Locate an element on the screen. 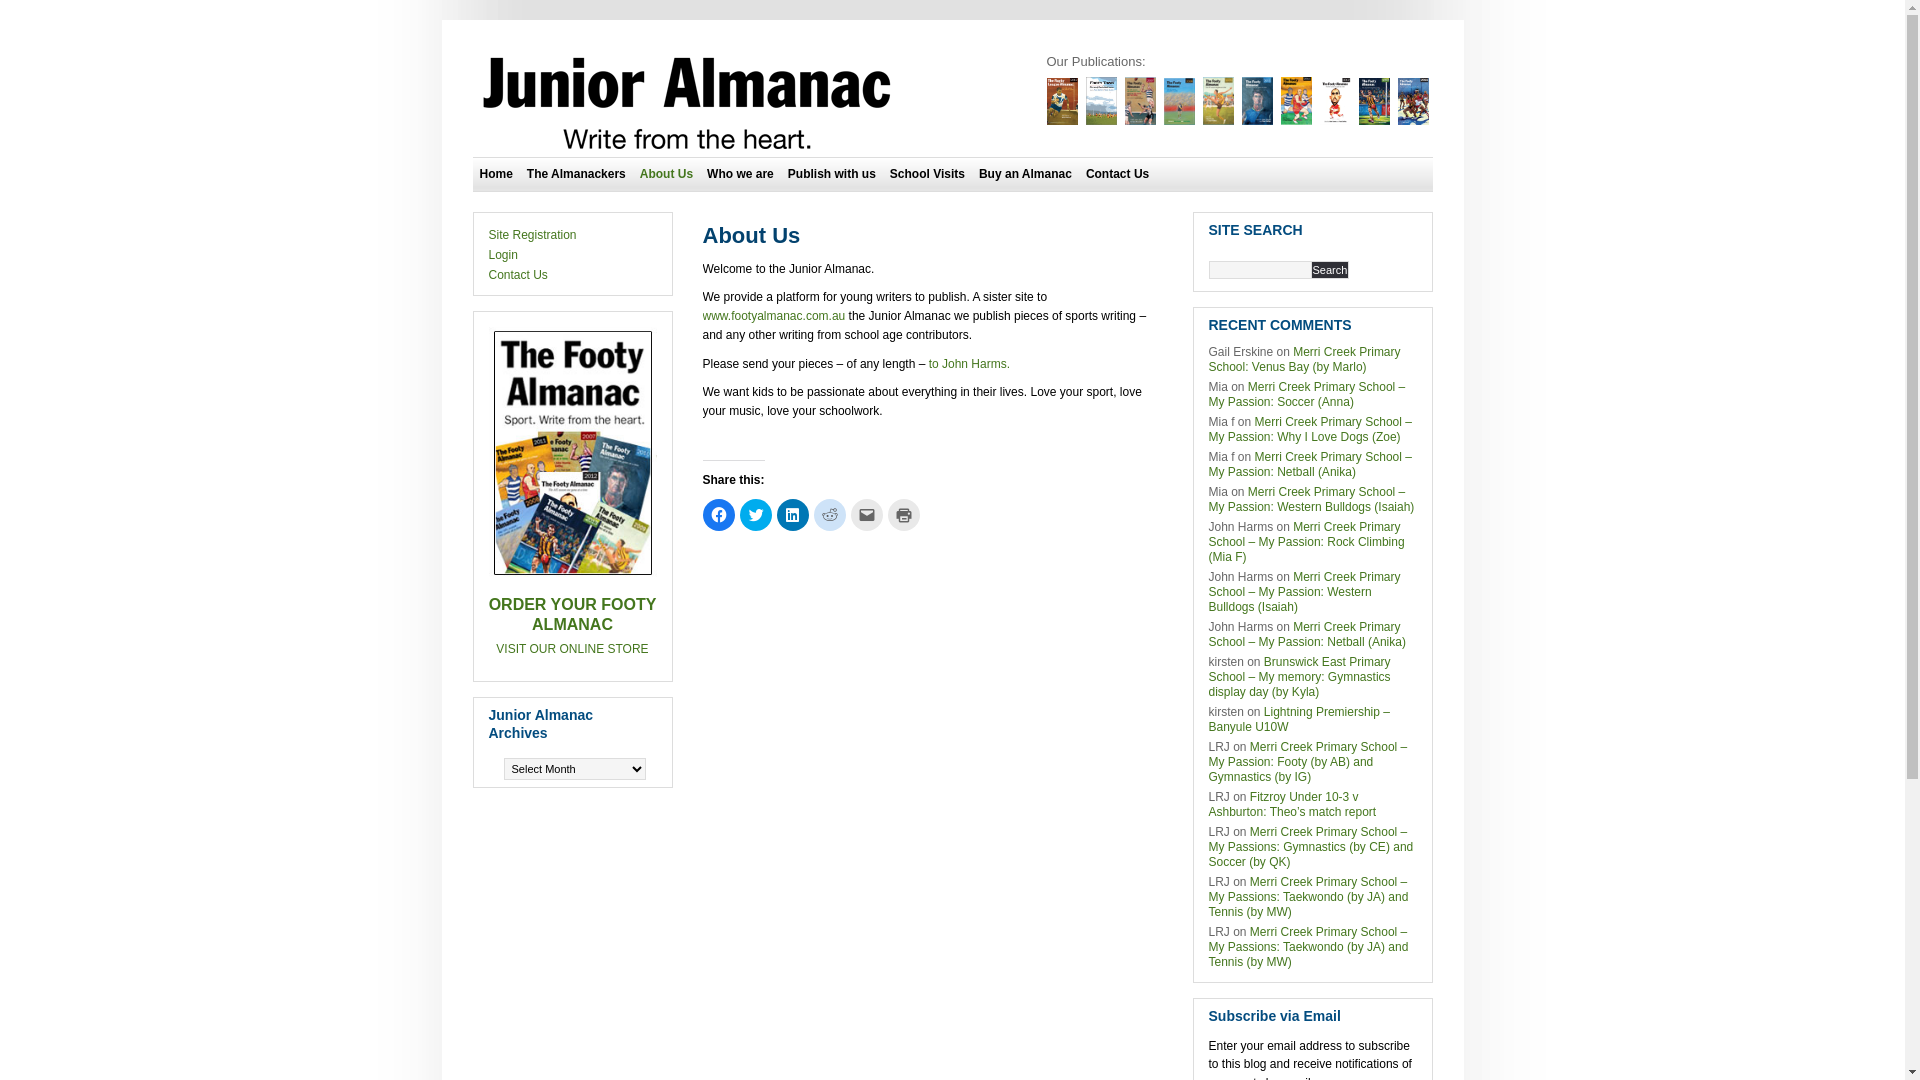  to John Harms. is located at coordinates (967, 363).